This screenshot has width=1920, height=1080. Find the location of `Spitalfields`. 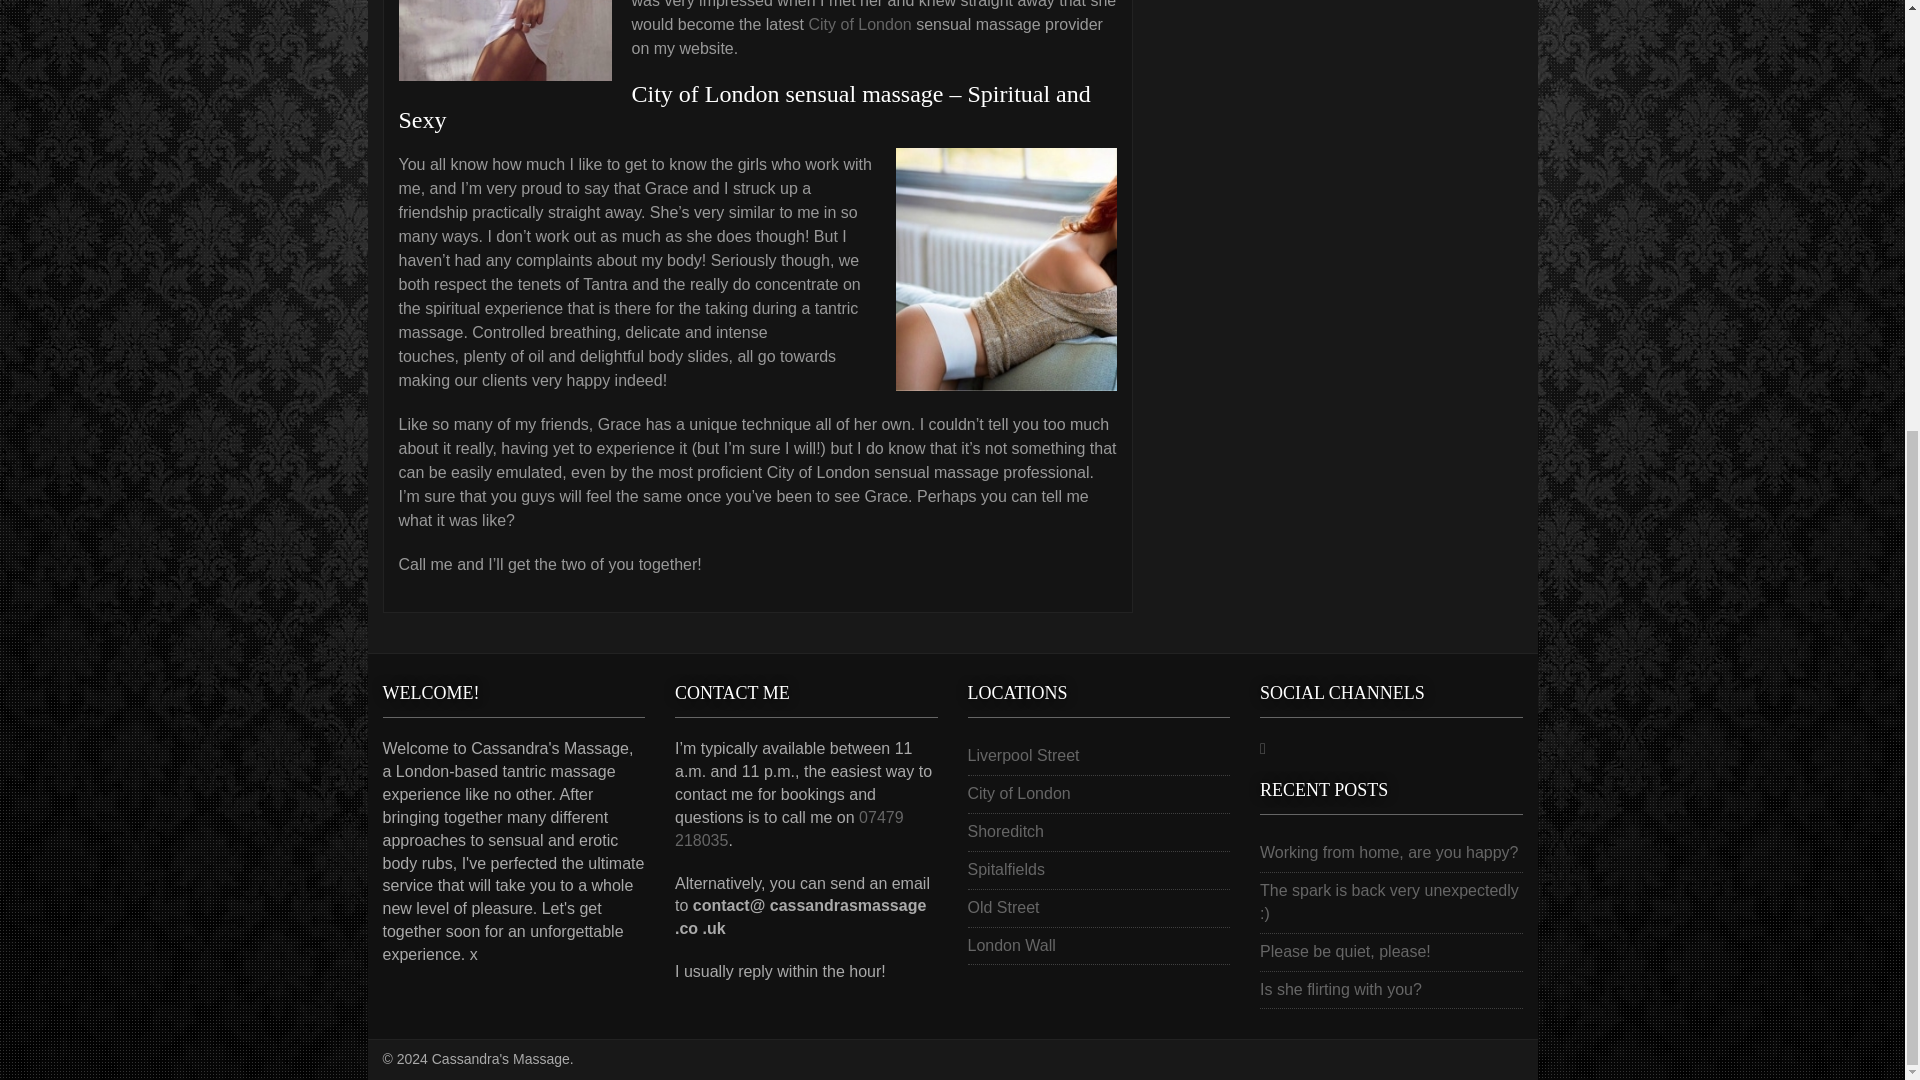

Spitalfields is located at coordinates (1006, 869).